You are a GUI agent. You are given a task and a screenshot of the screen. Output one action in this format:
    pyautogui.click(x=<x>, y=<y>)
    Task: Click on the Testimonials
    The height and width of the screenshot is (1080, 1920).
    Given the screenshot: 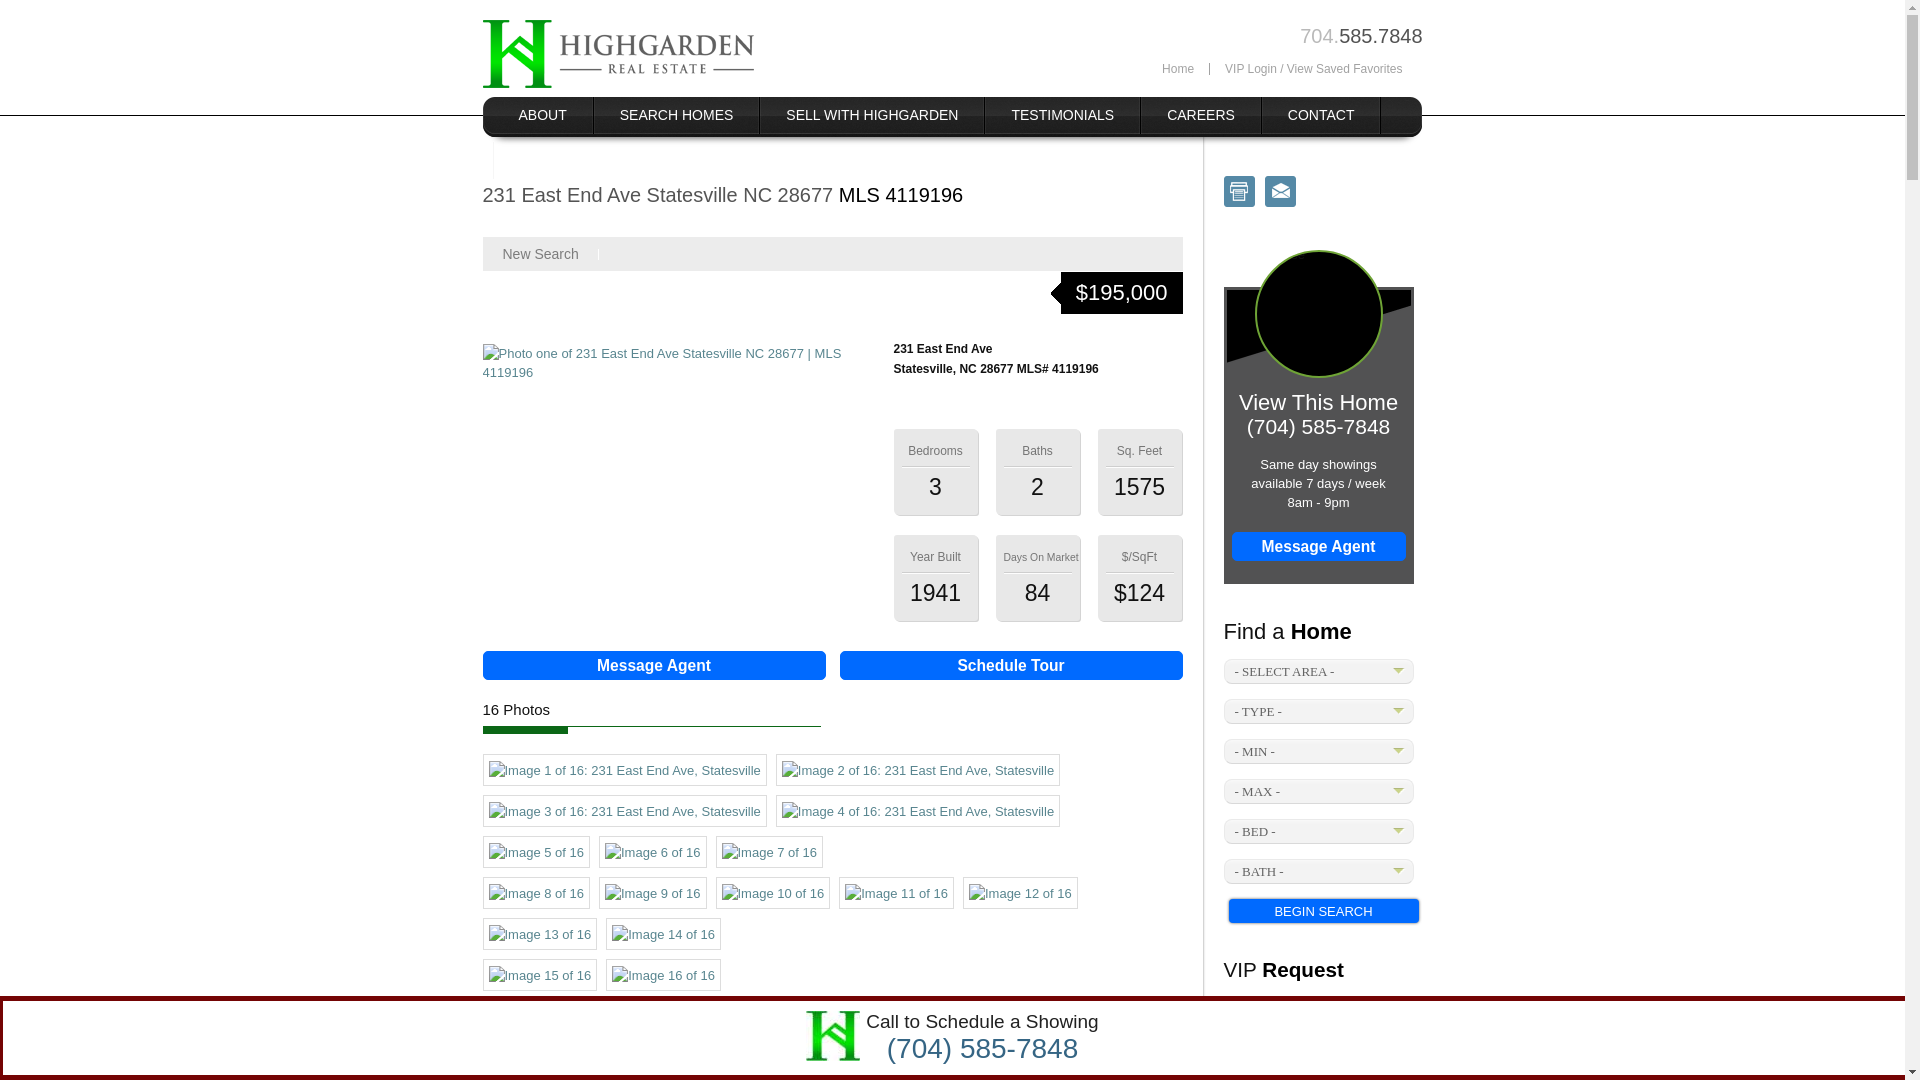 What is the action you would take?
    pyautogui.click(x=1062, y=115)
    